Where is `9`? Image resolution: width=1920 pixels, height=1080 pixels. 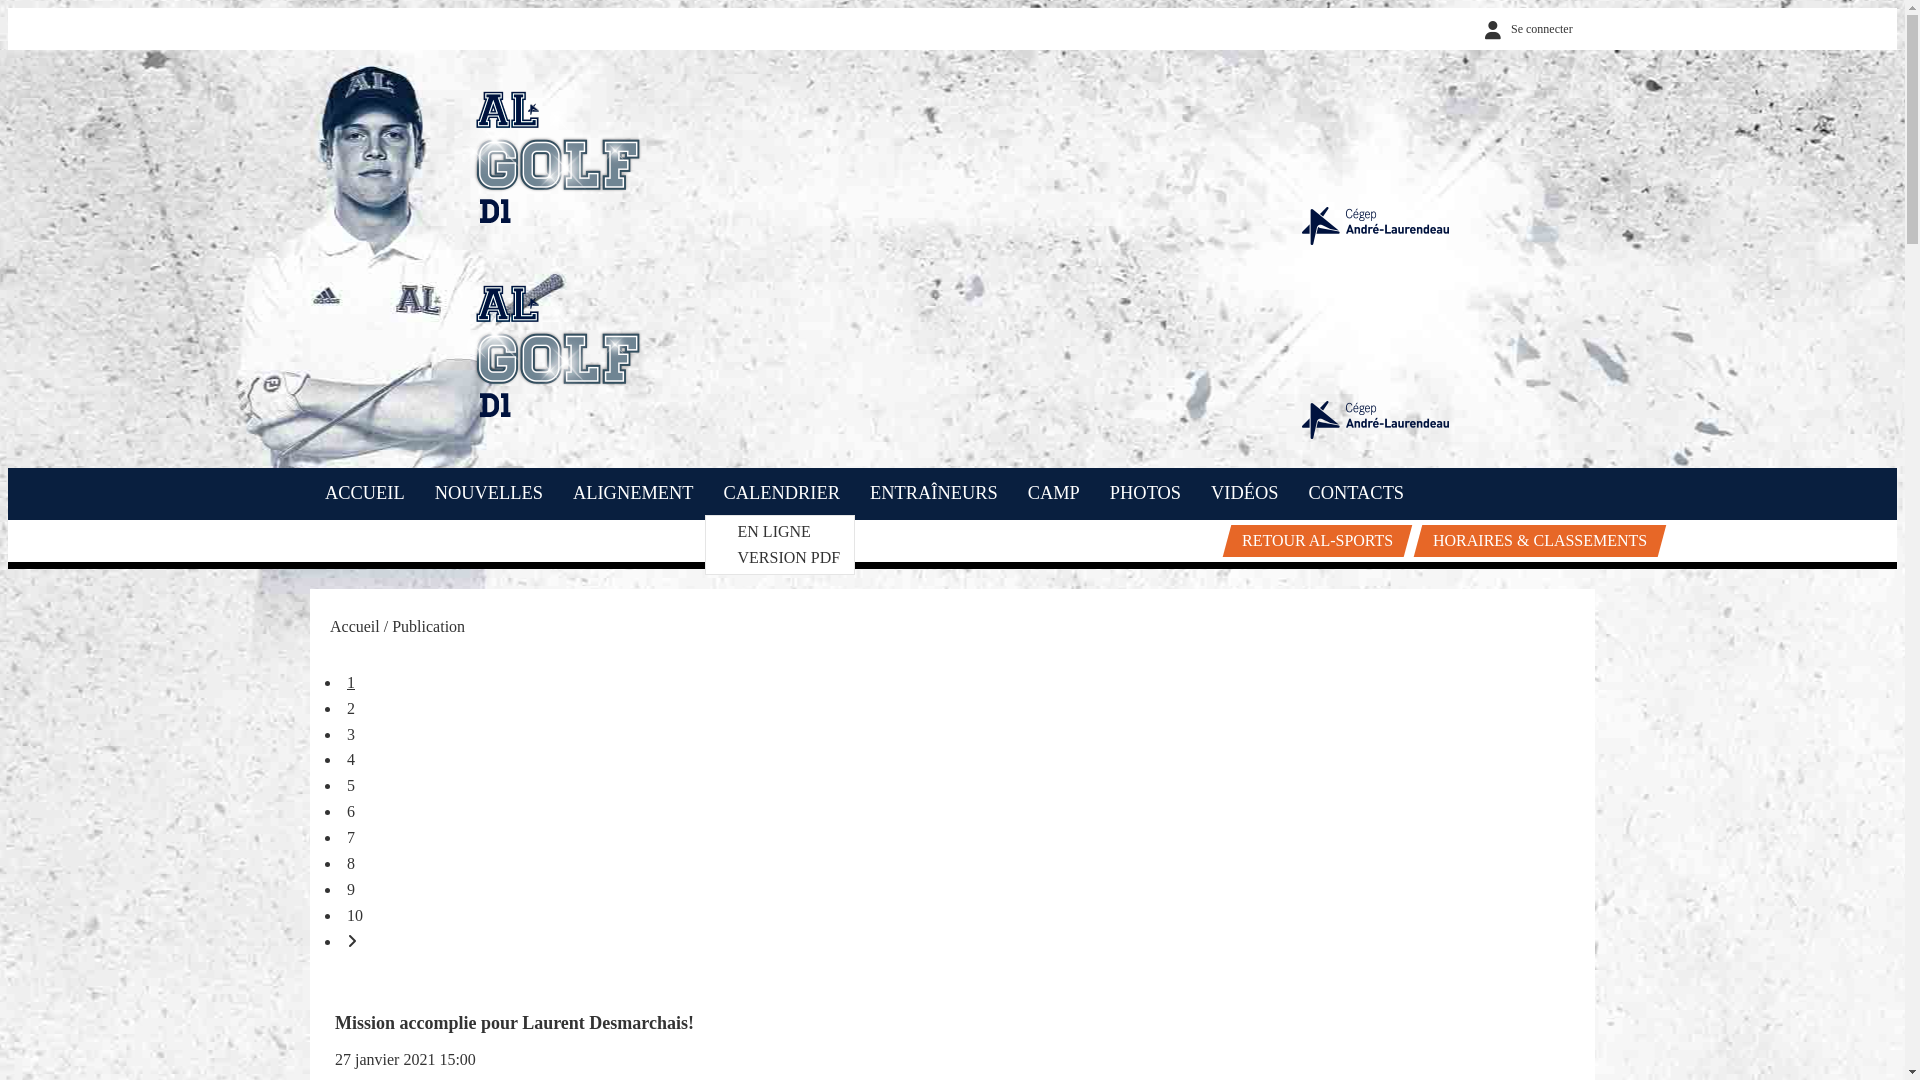 9 is located at coordinates (351, 890).